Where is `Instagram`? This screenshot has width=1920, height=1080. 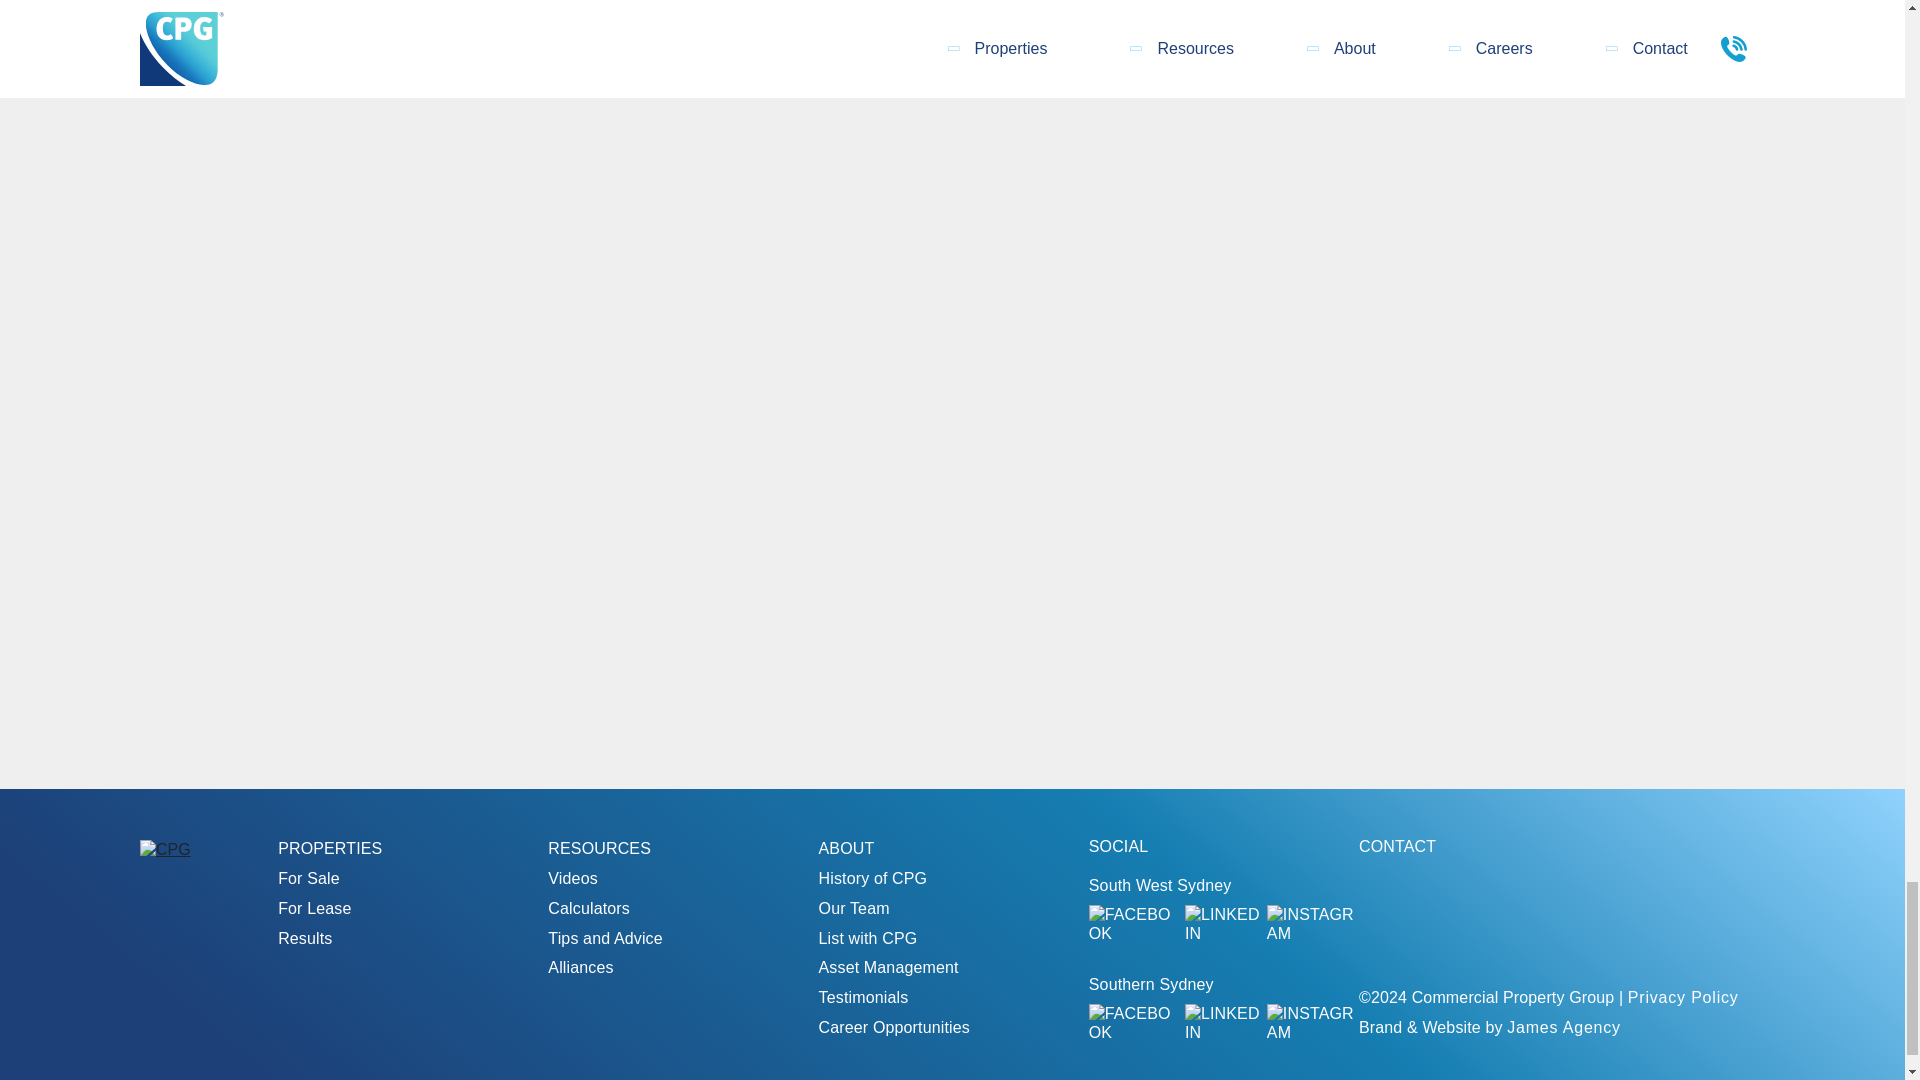
Instagram is located at coordinates (1314, 1023).